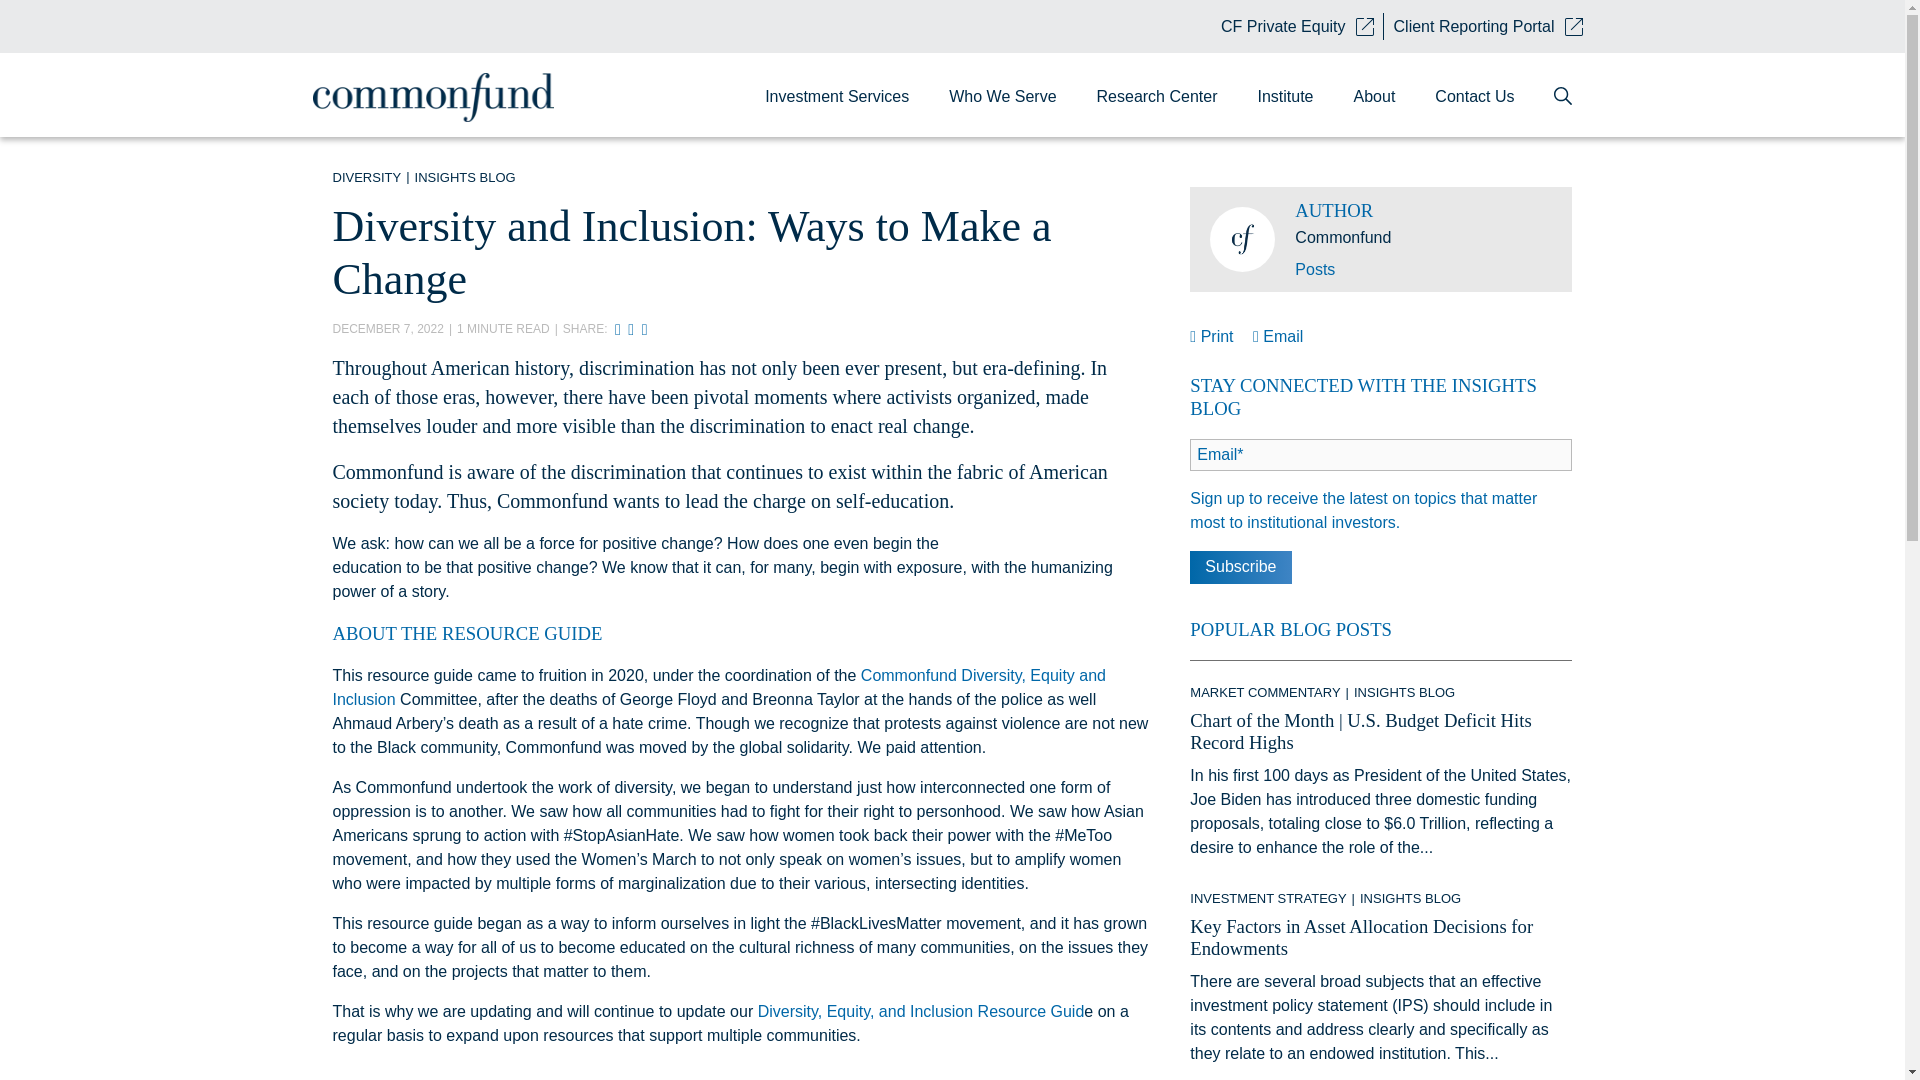 The height and width of the screenshot is (1080, 1920). I want to click on Key Factors in Asset Allocation Decisions for Endowments, so click(1361, 937).